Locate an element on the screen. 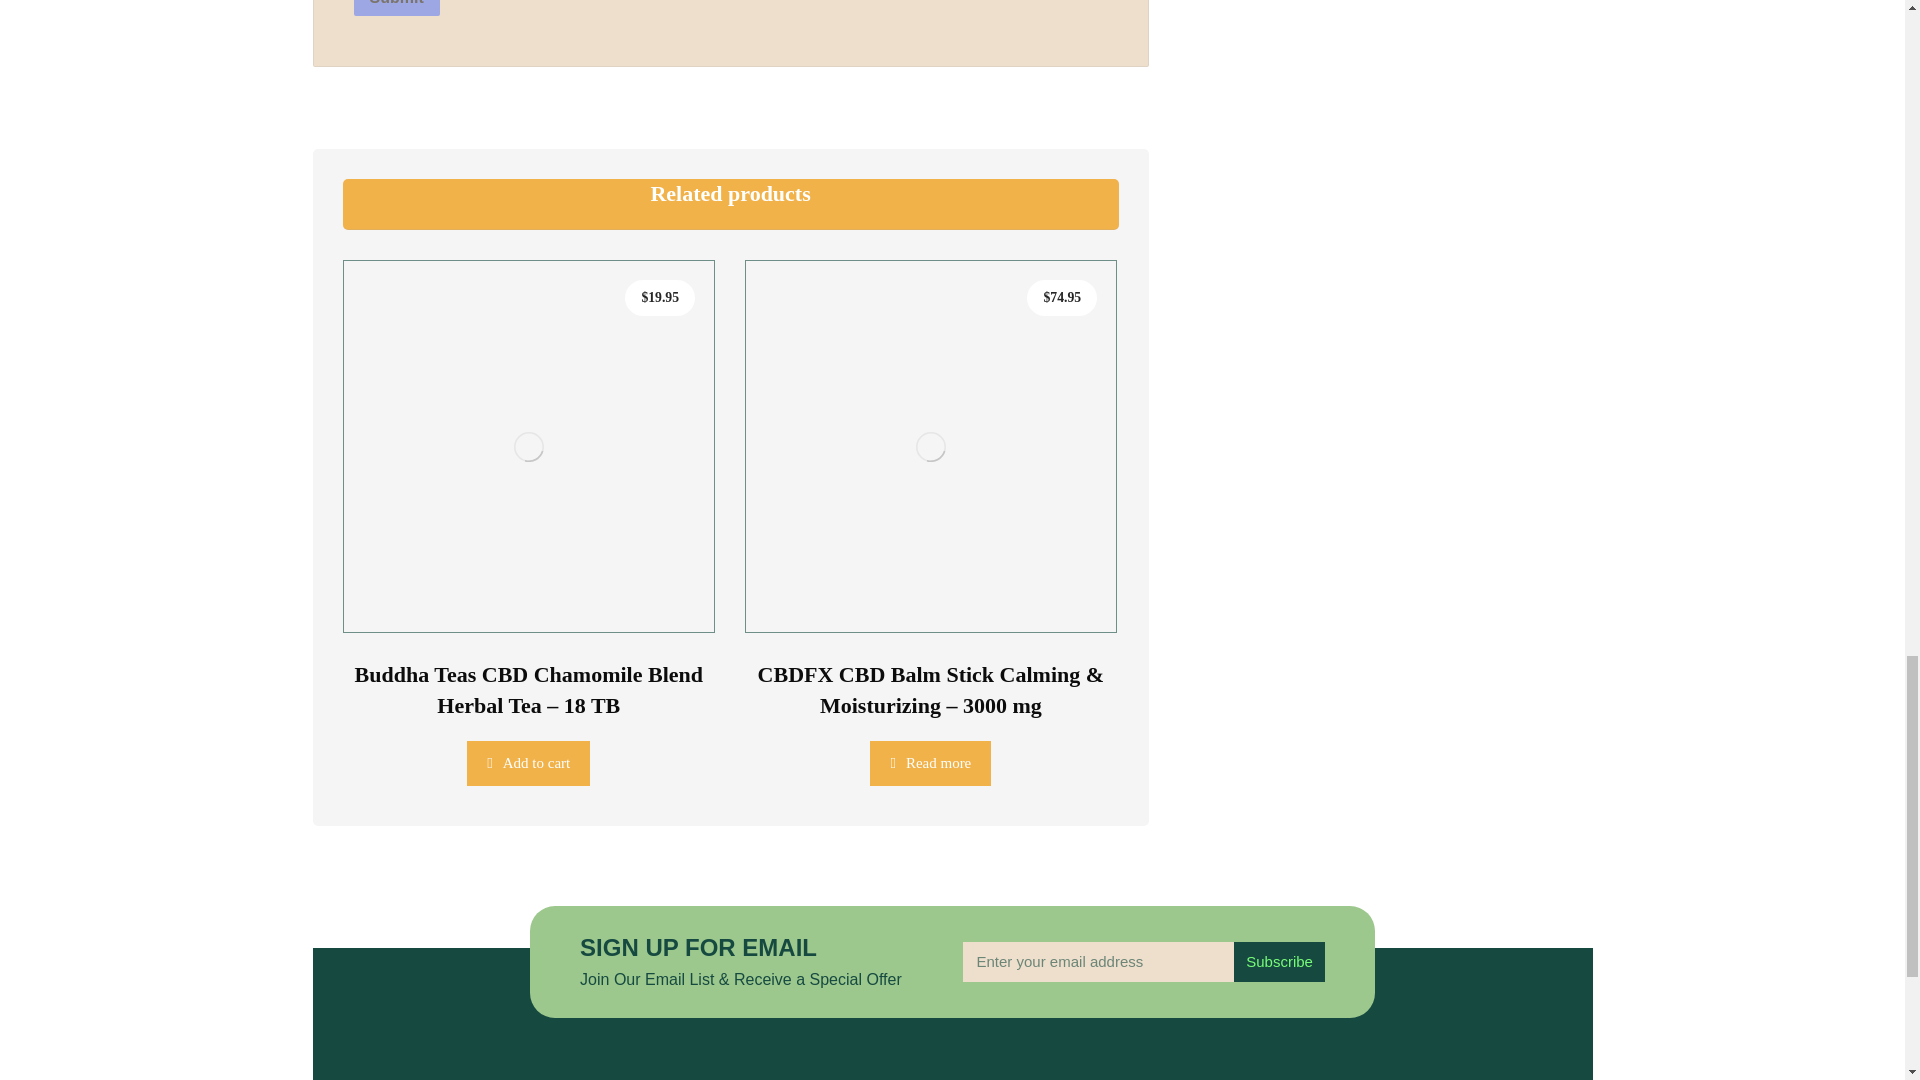  Add to cart is located at coordinates (528, 763).